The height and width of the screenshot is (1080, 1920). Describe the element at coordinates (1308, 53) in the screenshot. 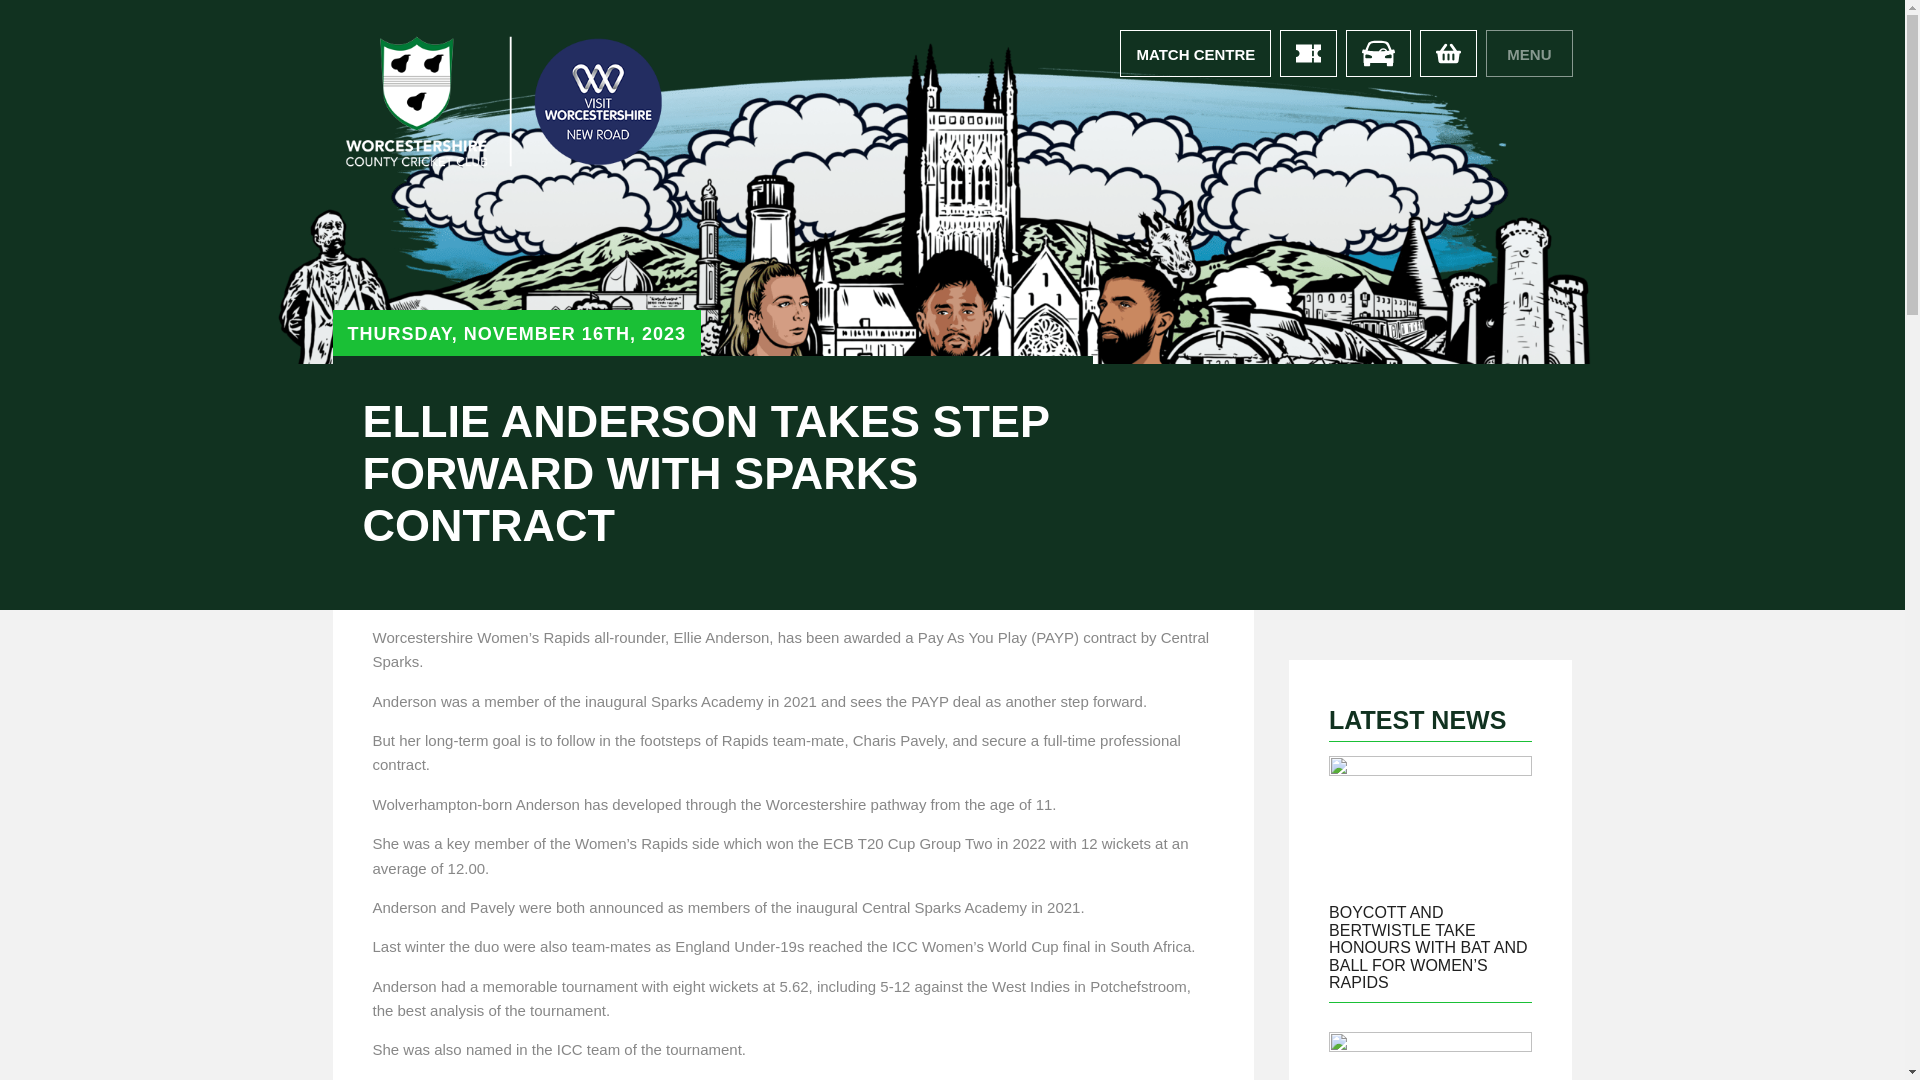

I see `Get tickets` at that location.